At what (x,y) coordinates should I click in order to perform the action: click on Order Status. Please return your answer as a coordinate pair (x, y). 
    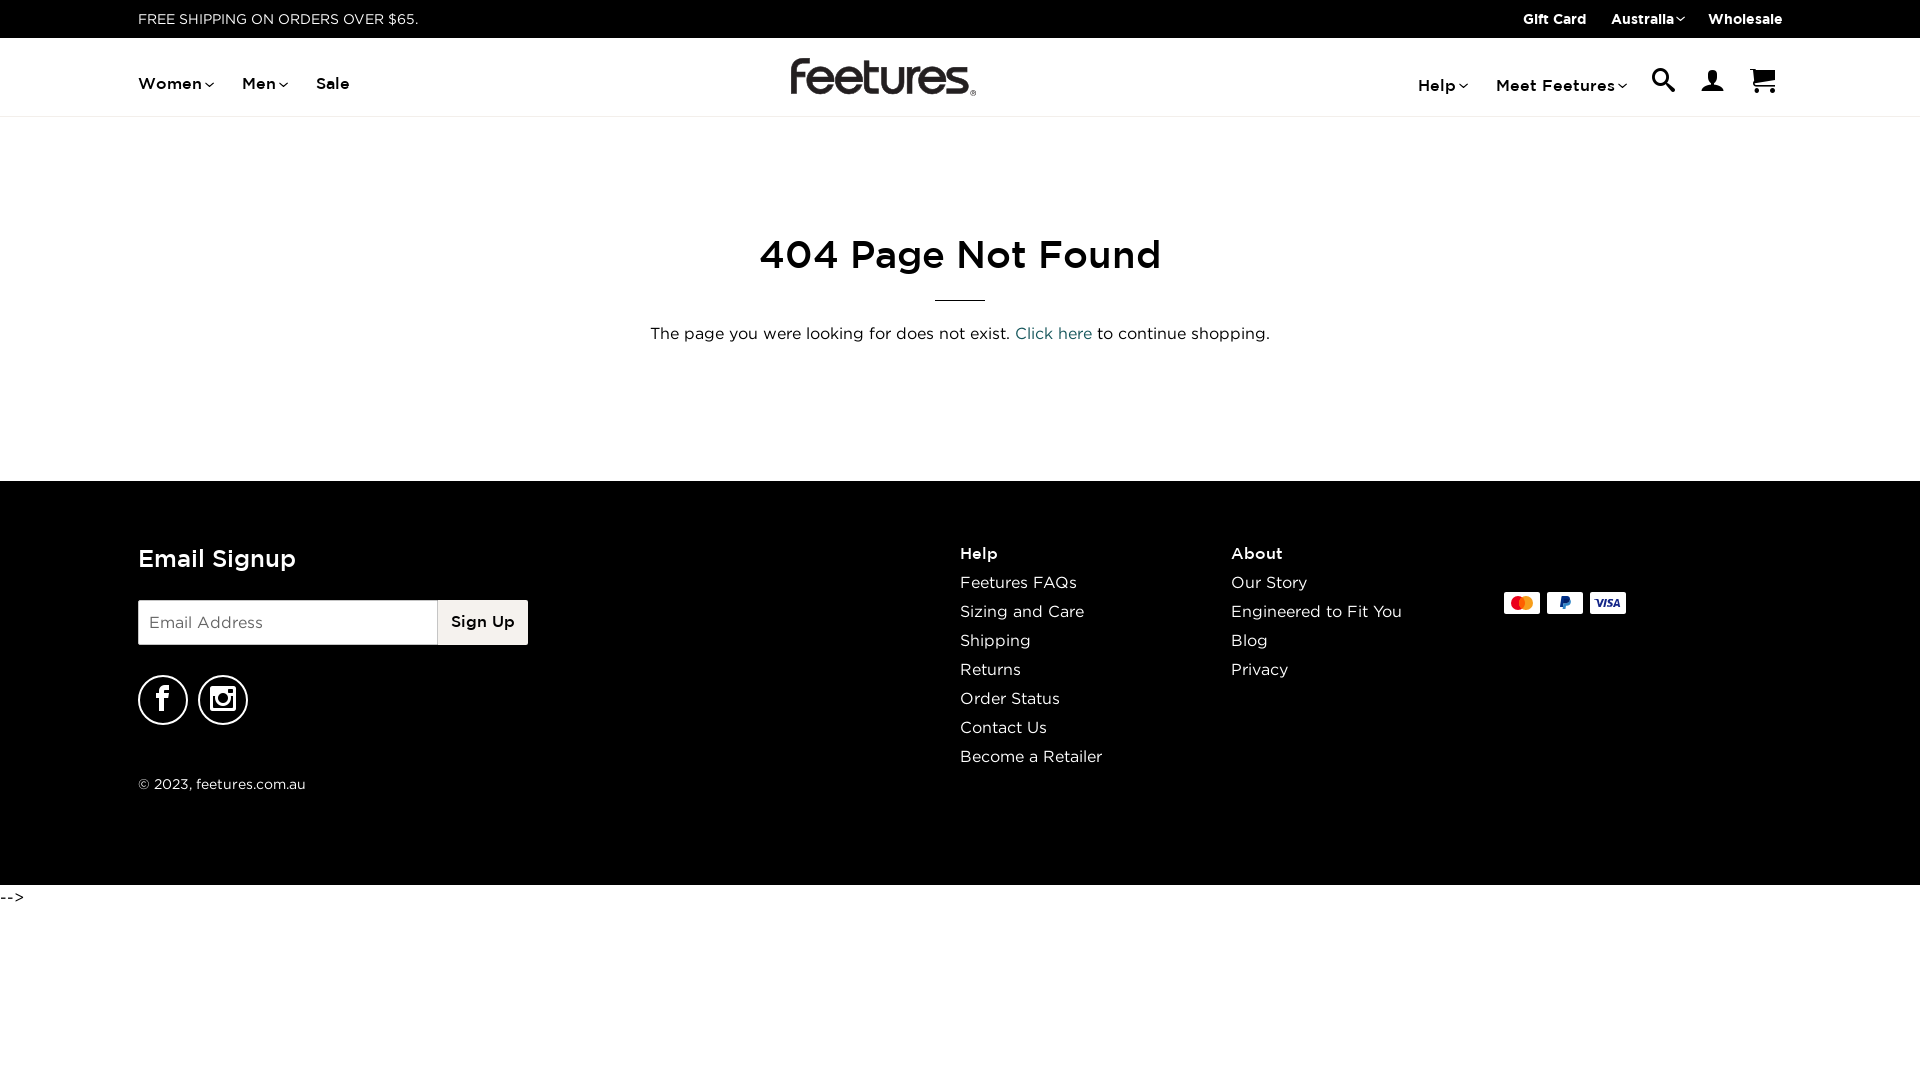
    Looking at the image, I should click on (1010, 698).